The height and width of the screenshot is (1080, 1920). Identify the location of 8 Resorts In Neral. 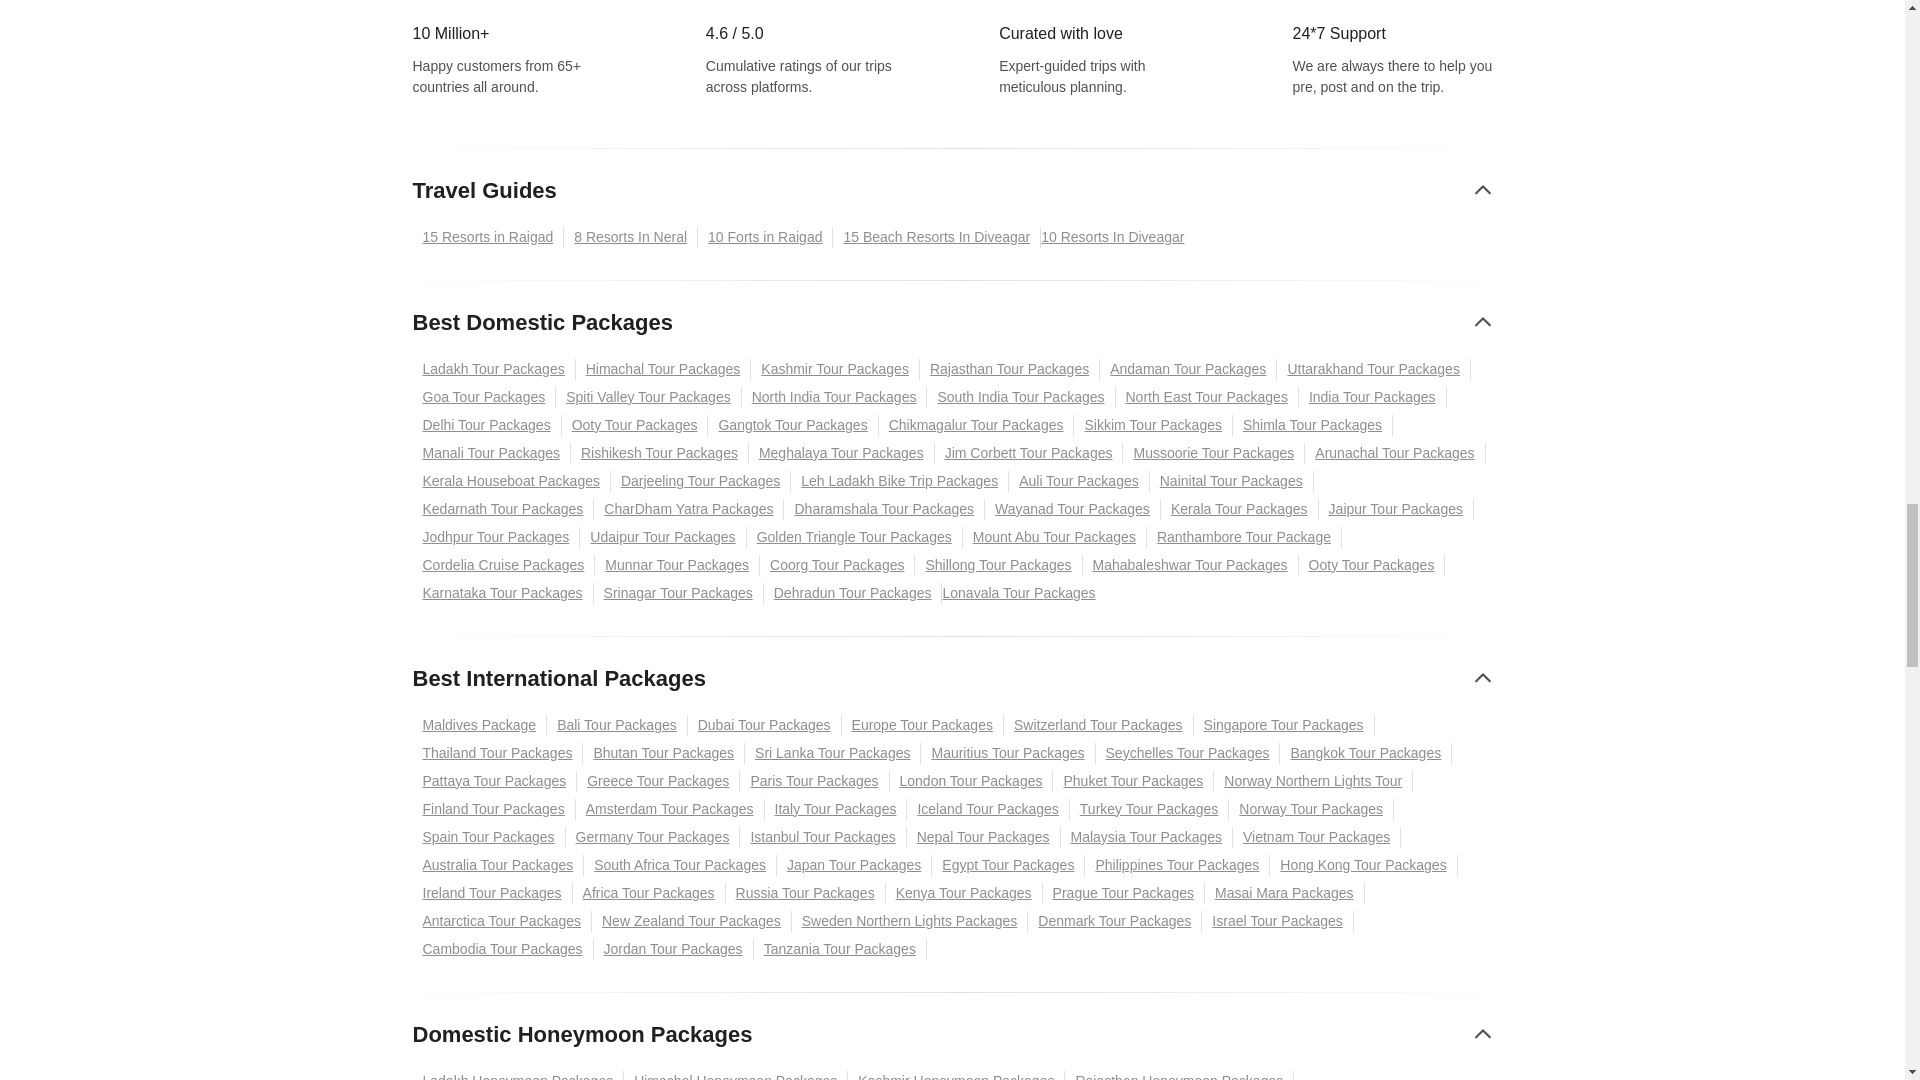
(631, 237).